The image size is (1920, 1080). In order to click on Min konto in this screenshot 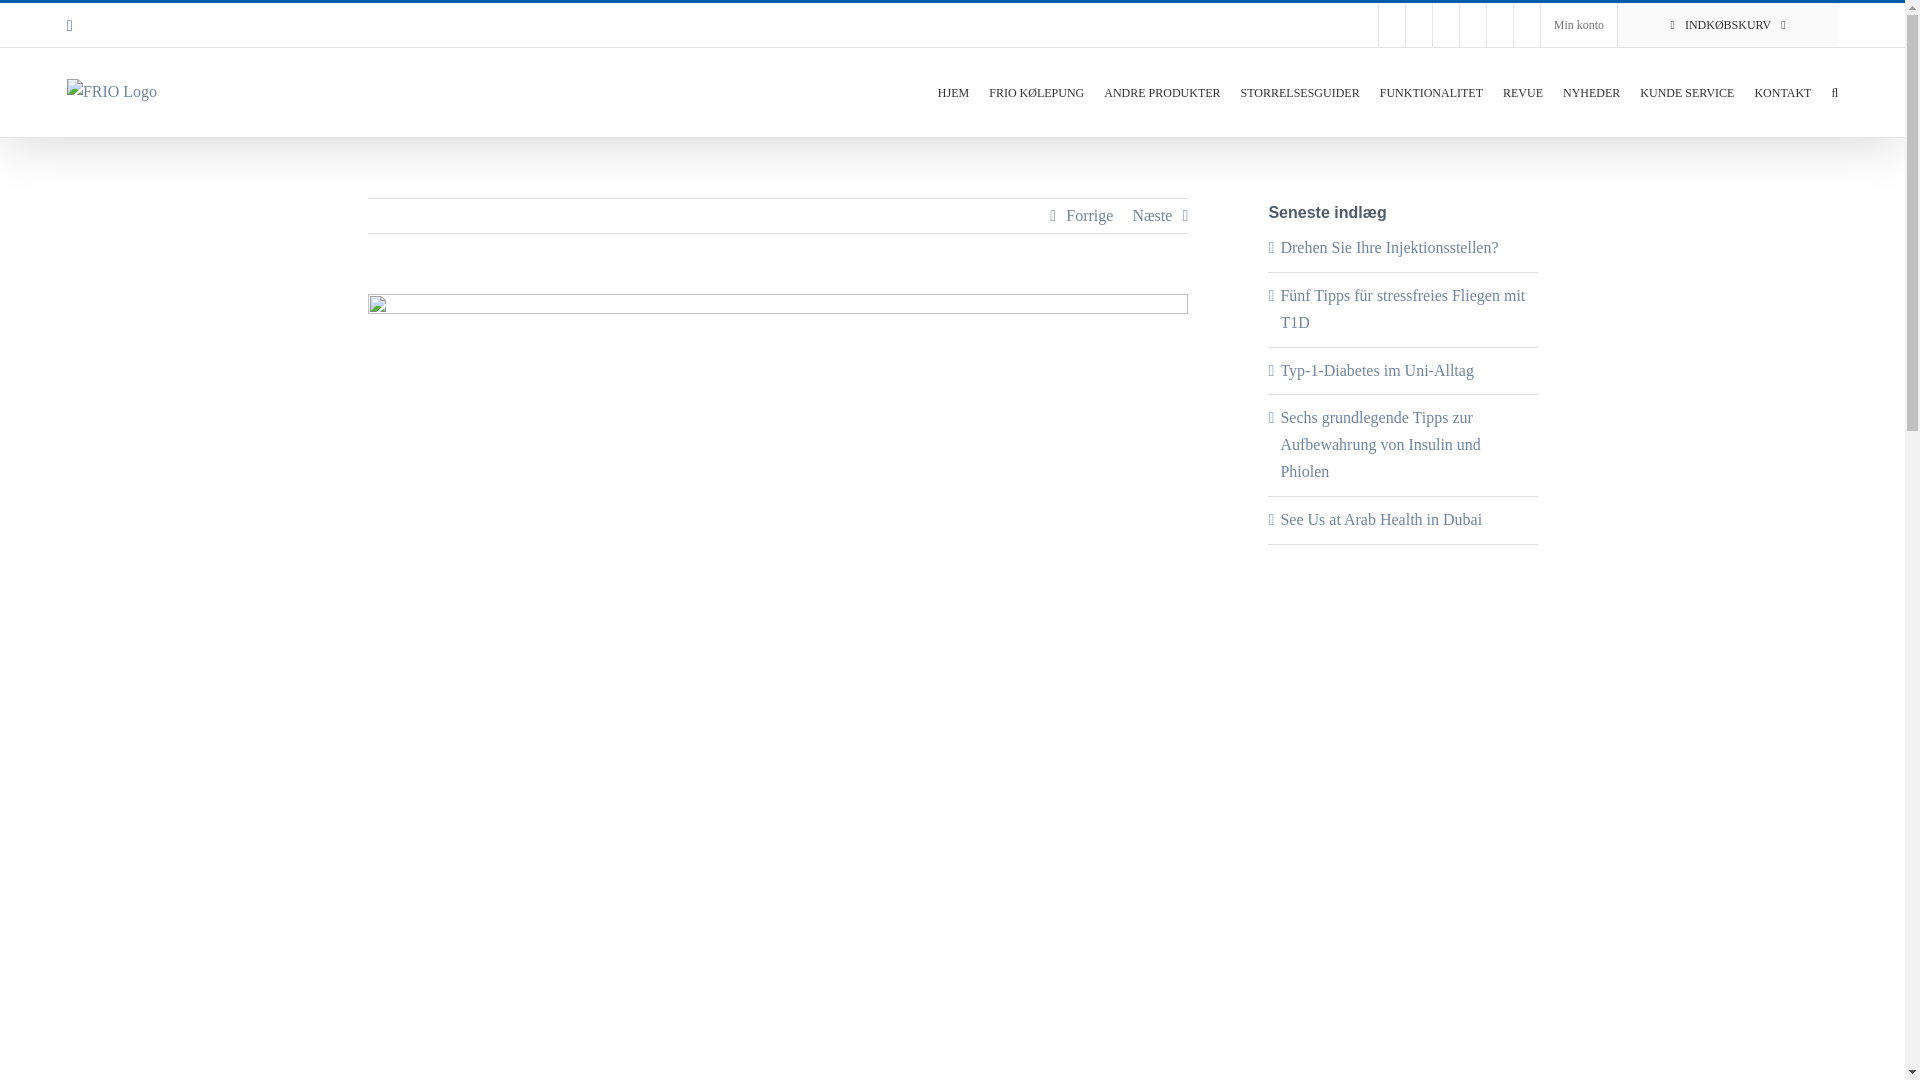, I will do `click(1578, 25)`.